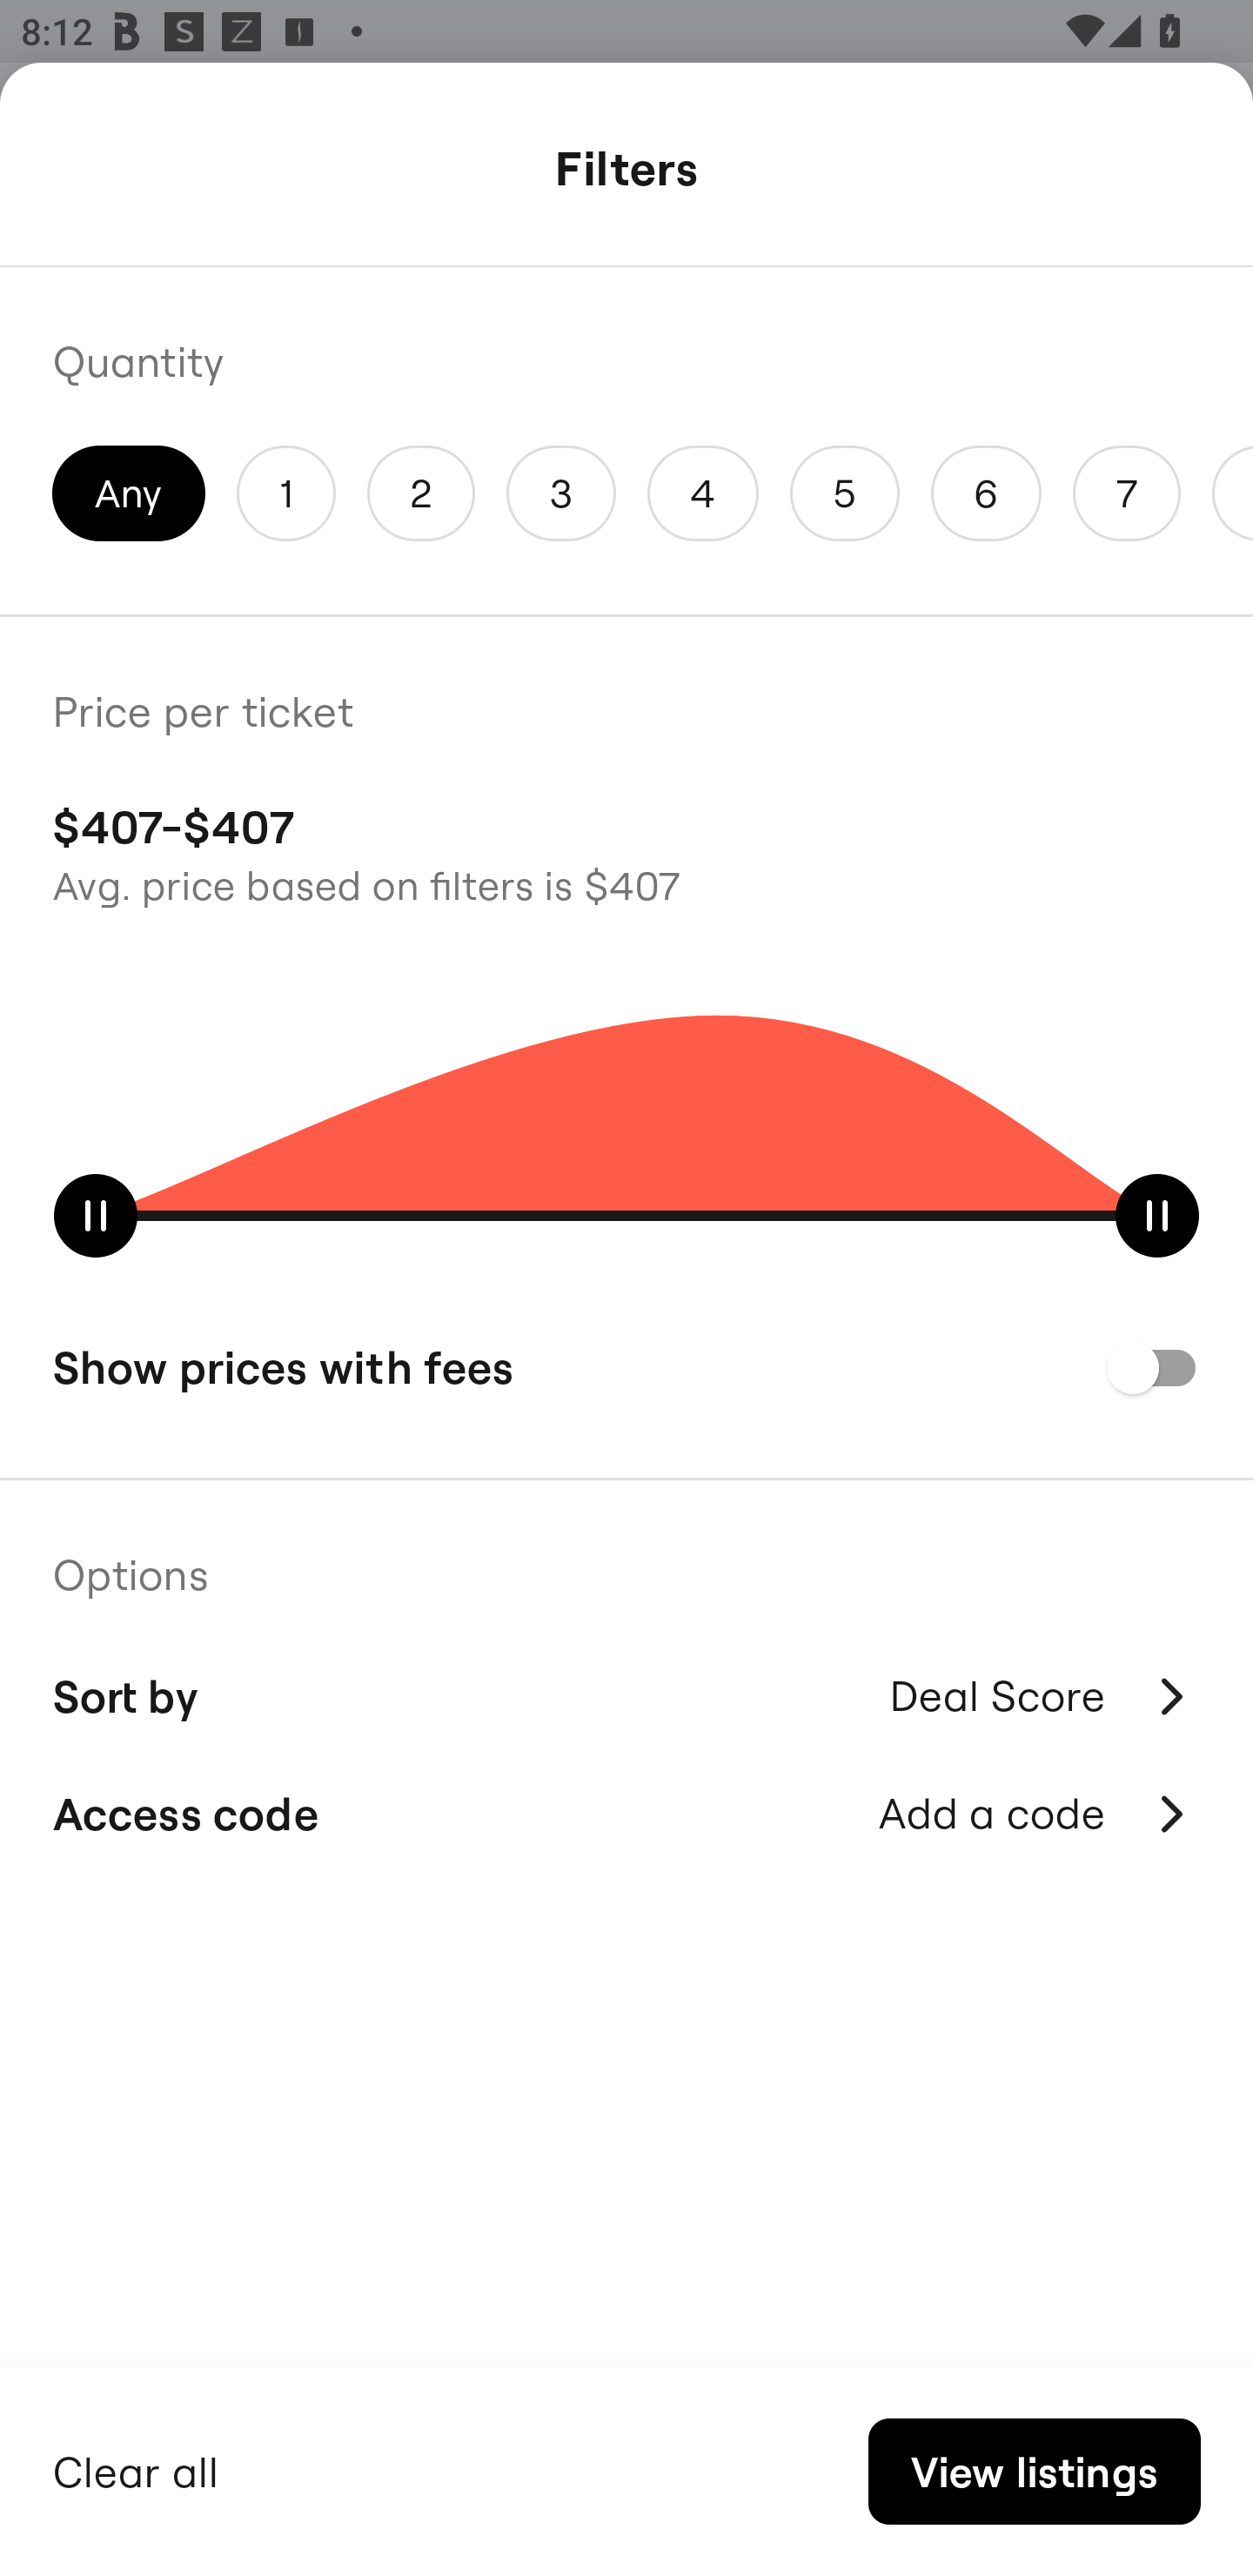 The height and width of the screenshot is (2576, 1253). I want to click on 4, so click(702, 493).